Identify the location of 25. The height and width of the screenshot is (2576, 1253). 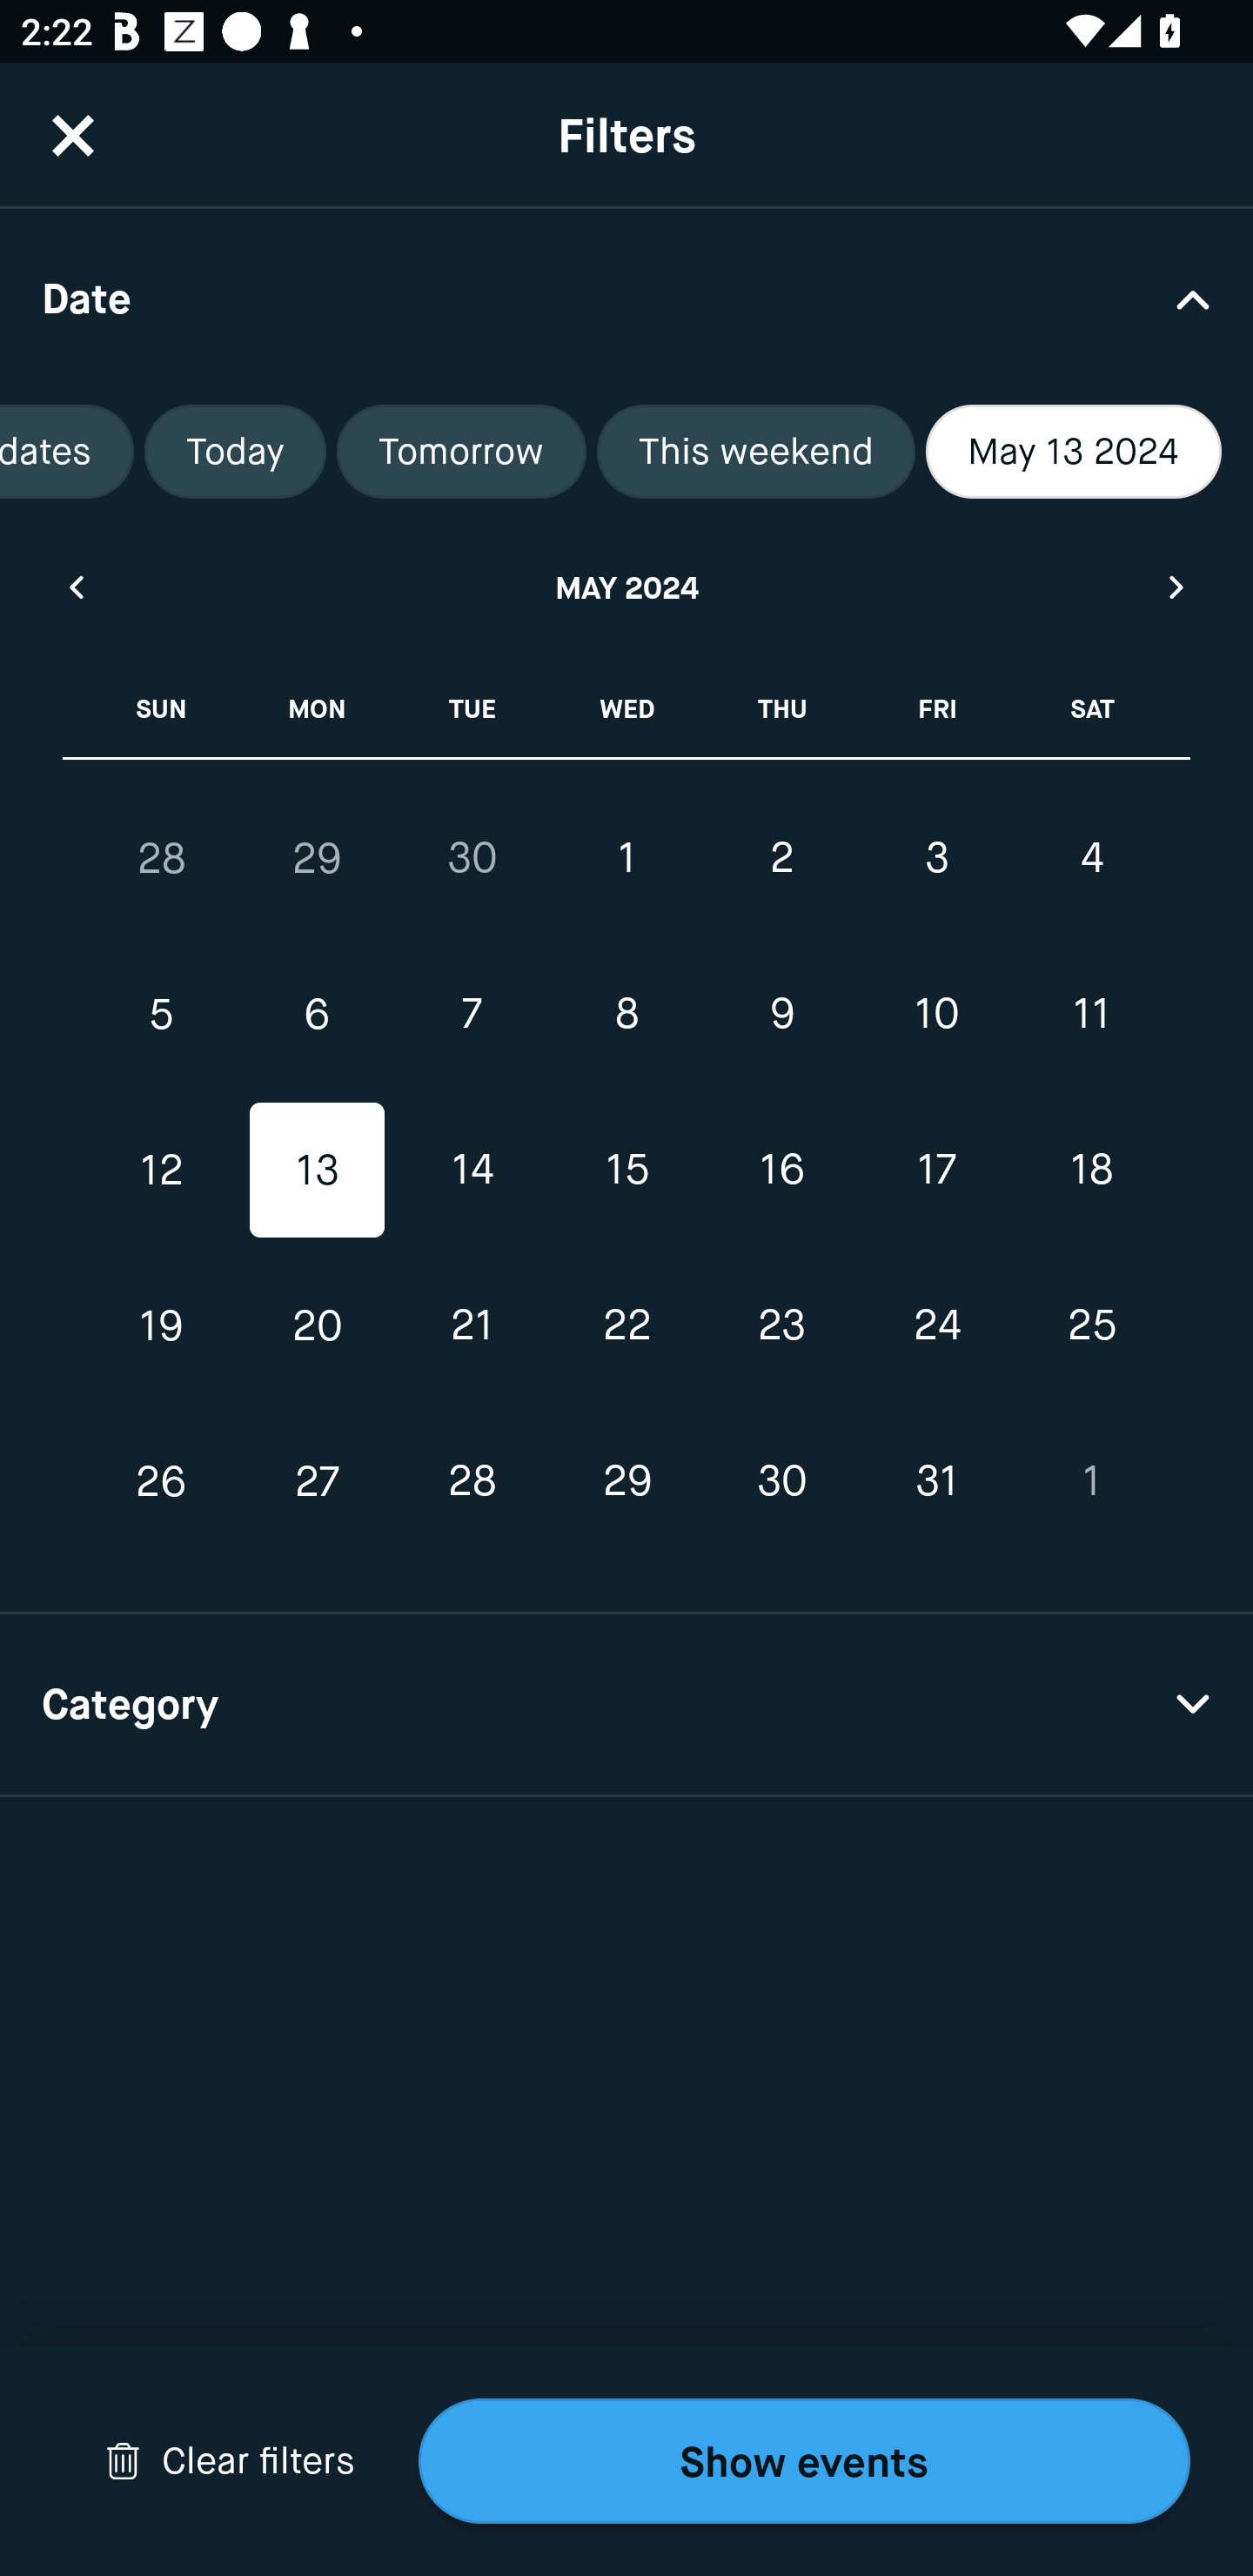
(1091, 1325).